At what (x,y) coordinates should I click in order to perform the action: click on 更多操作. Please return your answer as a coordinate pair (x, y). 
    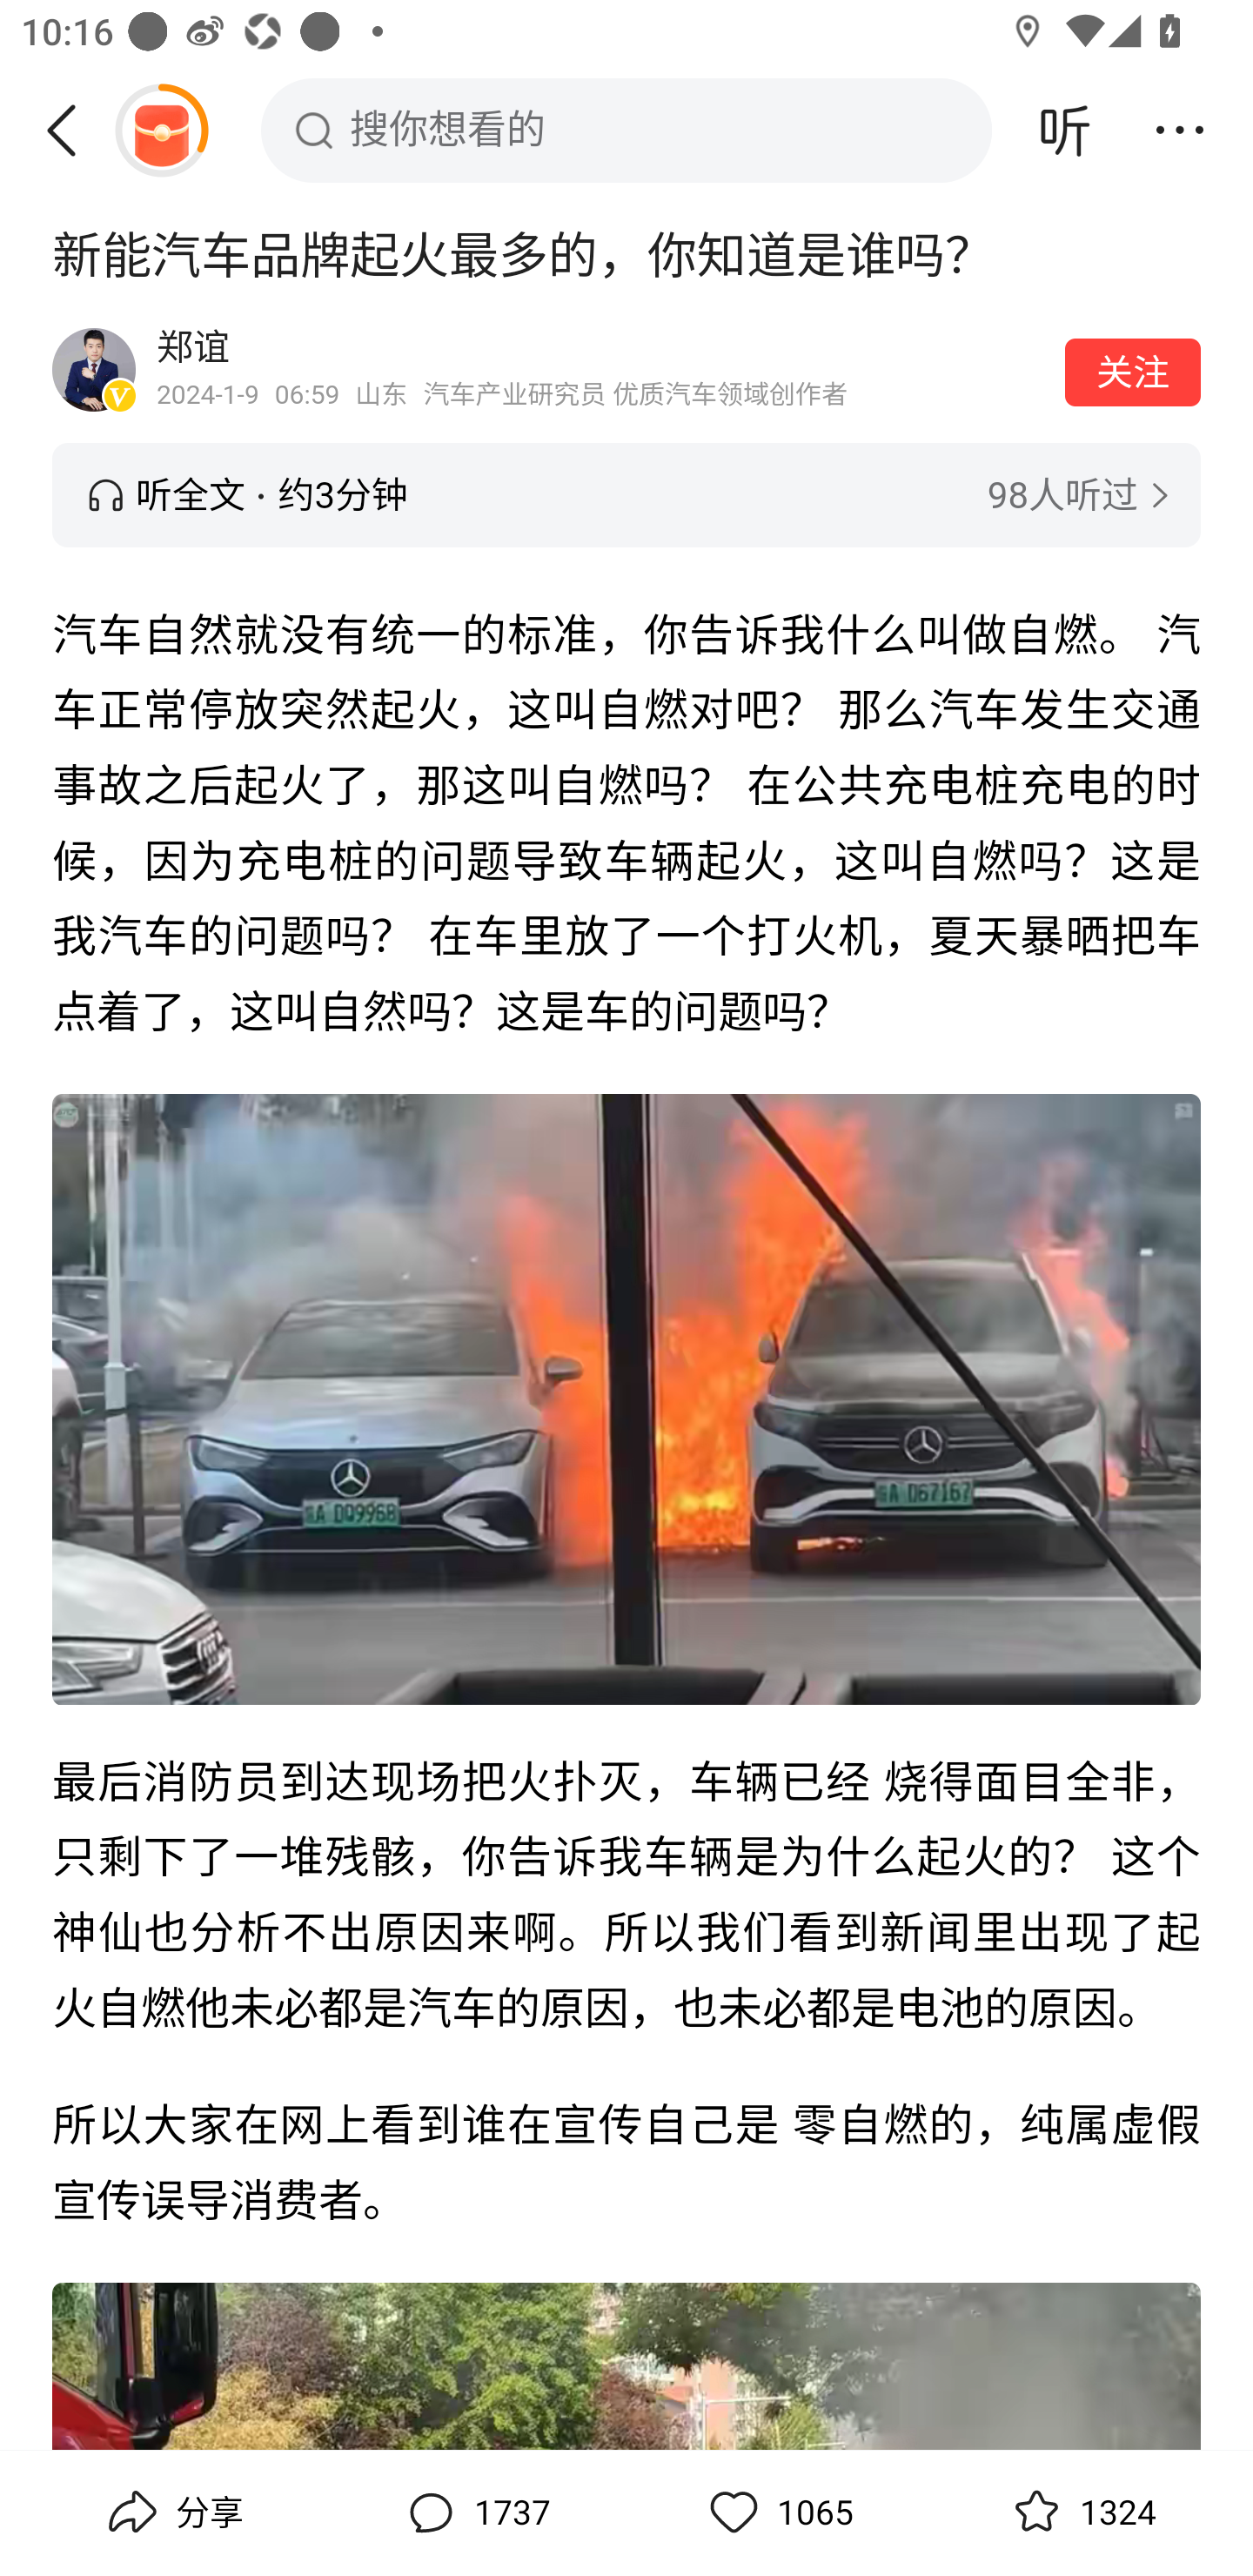
    Looking at the image, I should click on (1180, 130).